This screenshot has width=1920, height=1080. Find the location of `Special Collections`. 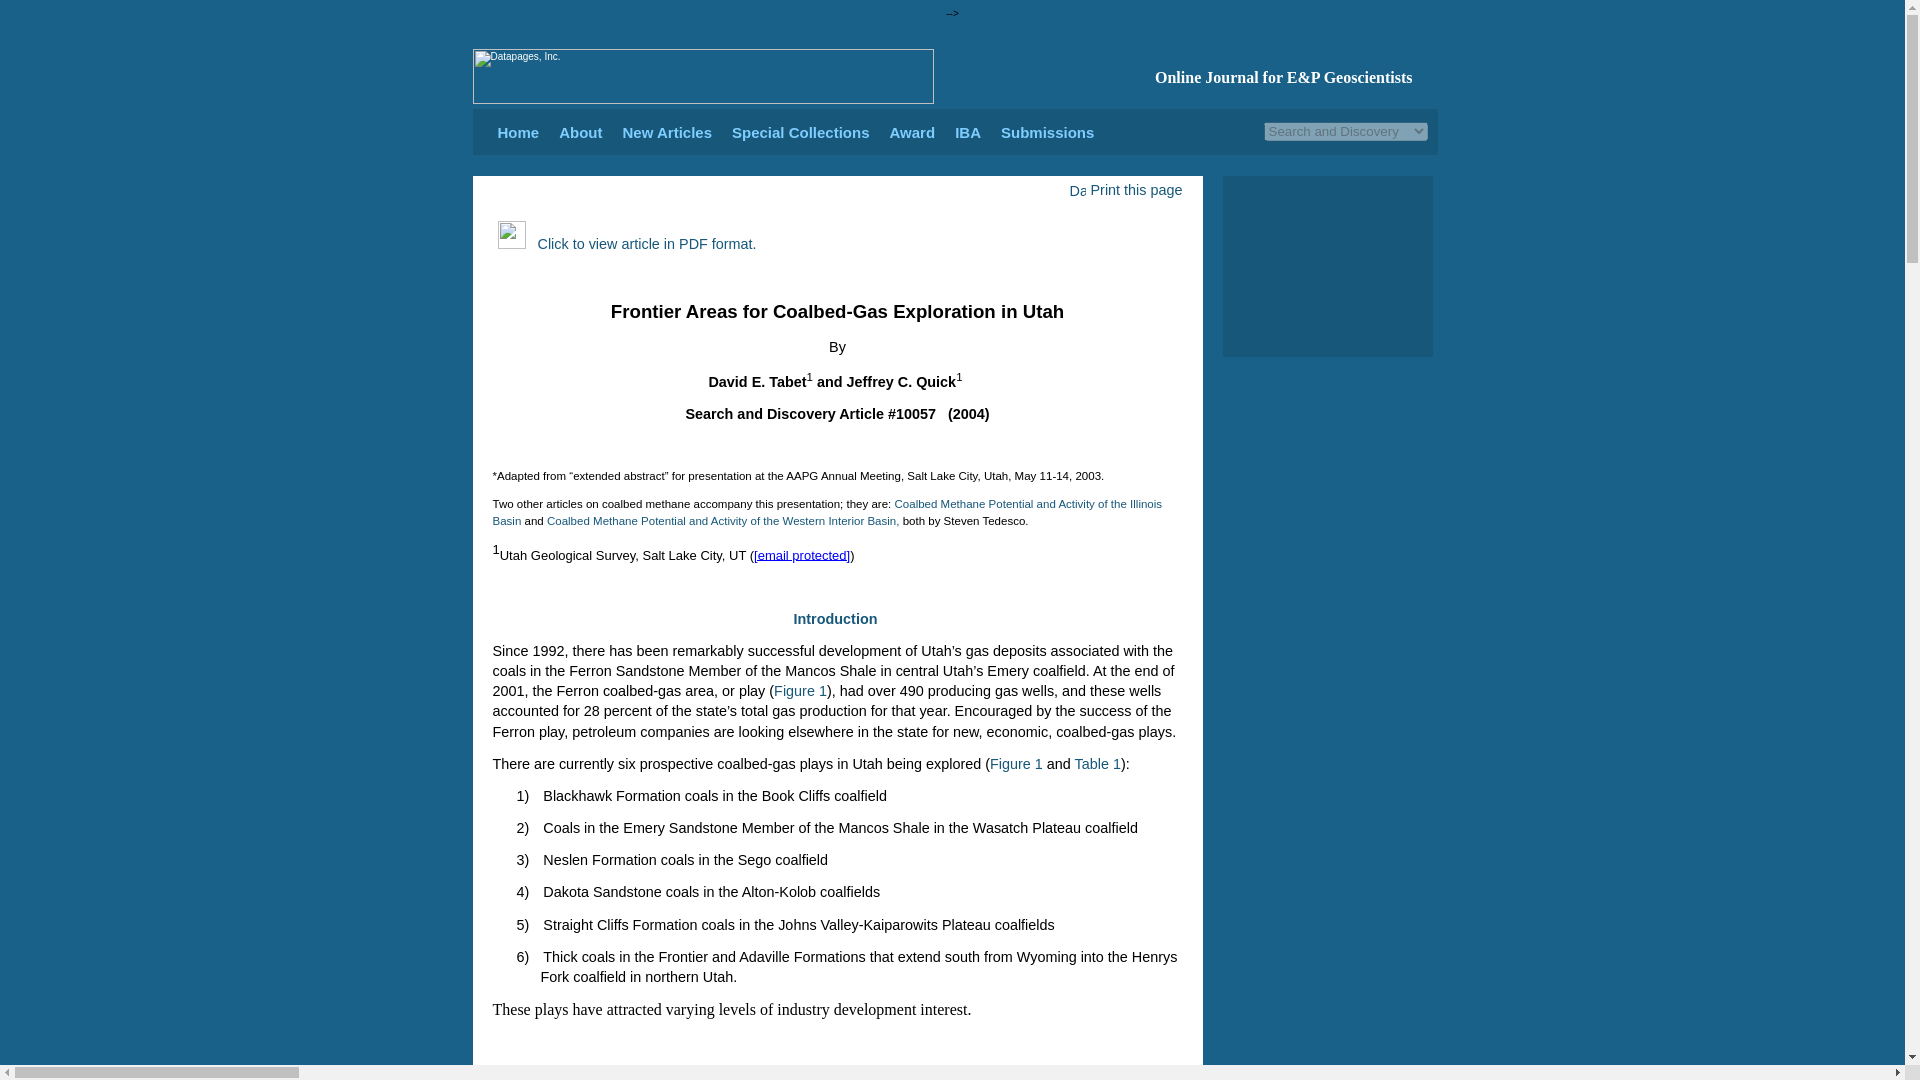

Special Collections is located at coordinates (800, 132).